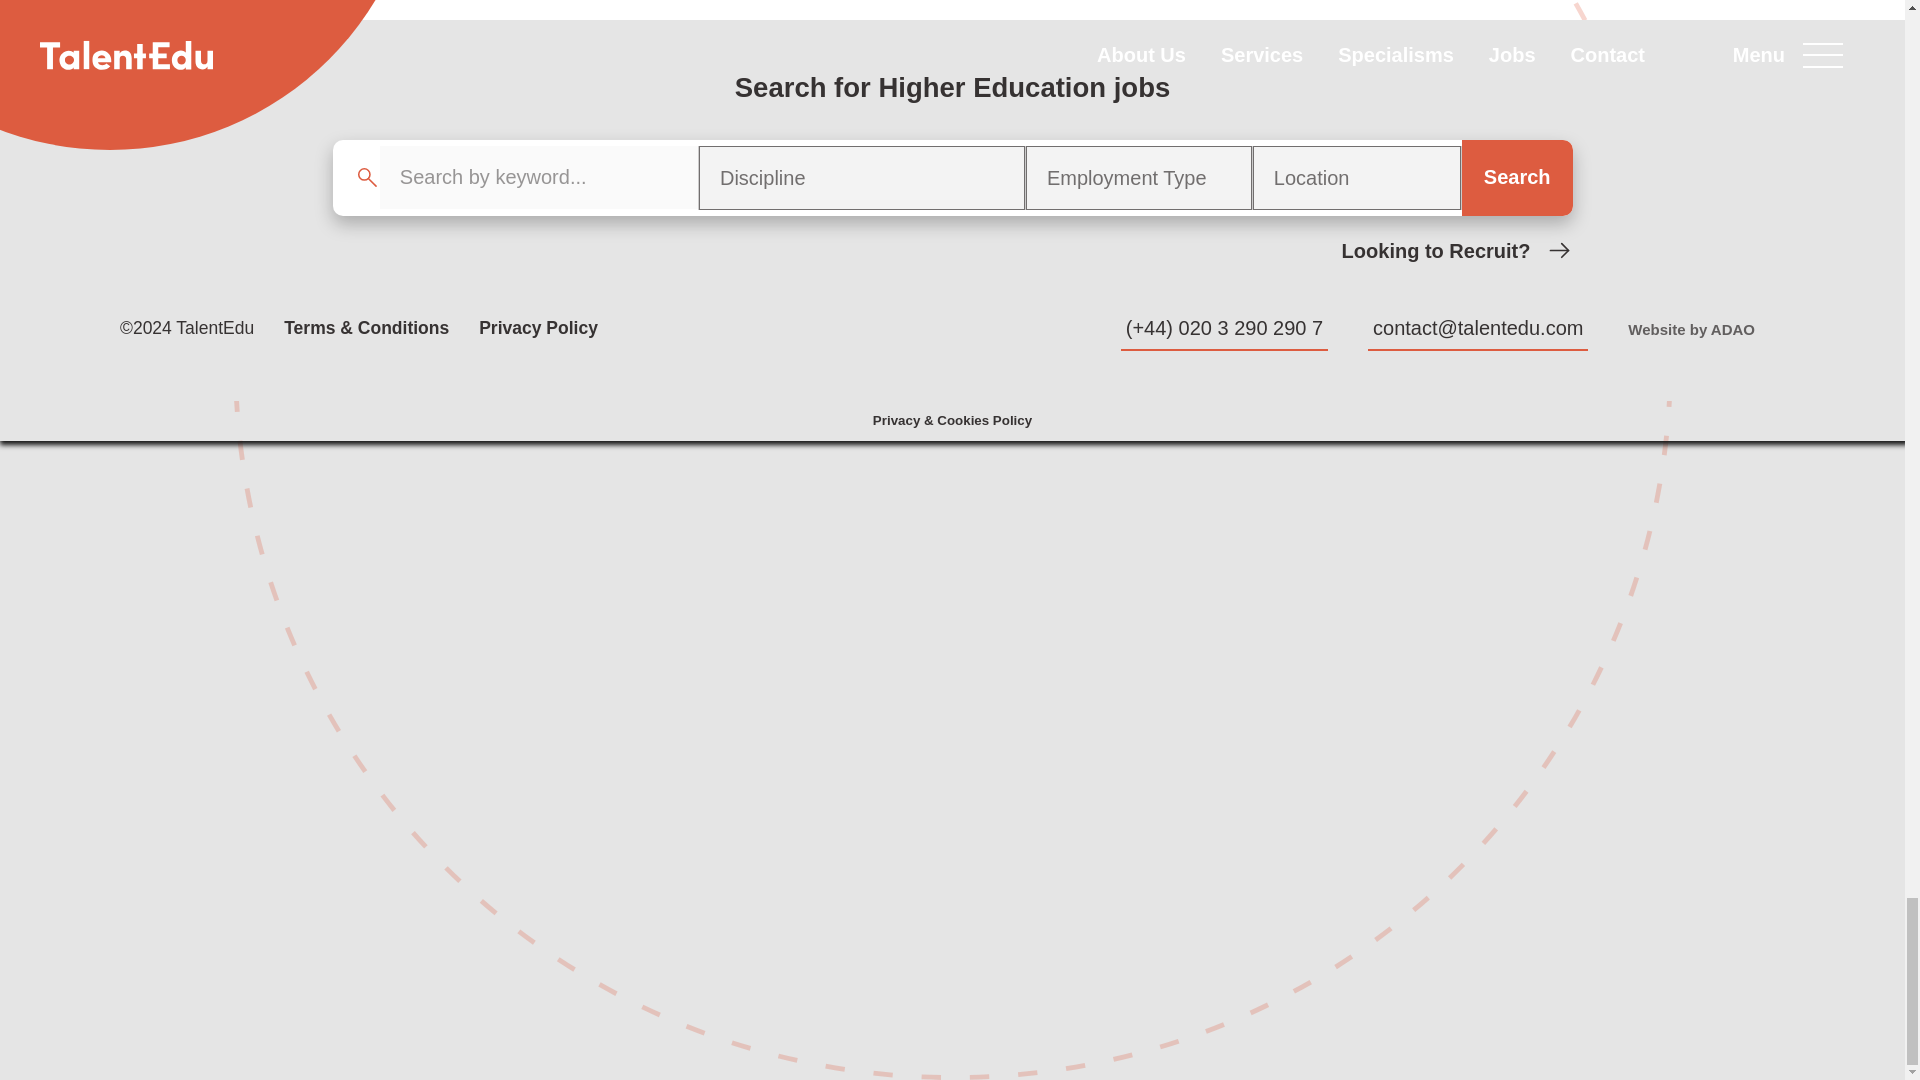 The width and height of the screenshot is (1920, 1080). I want to click on Search, so click(1516, 176).